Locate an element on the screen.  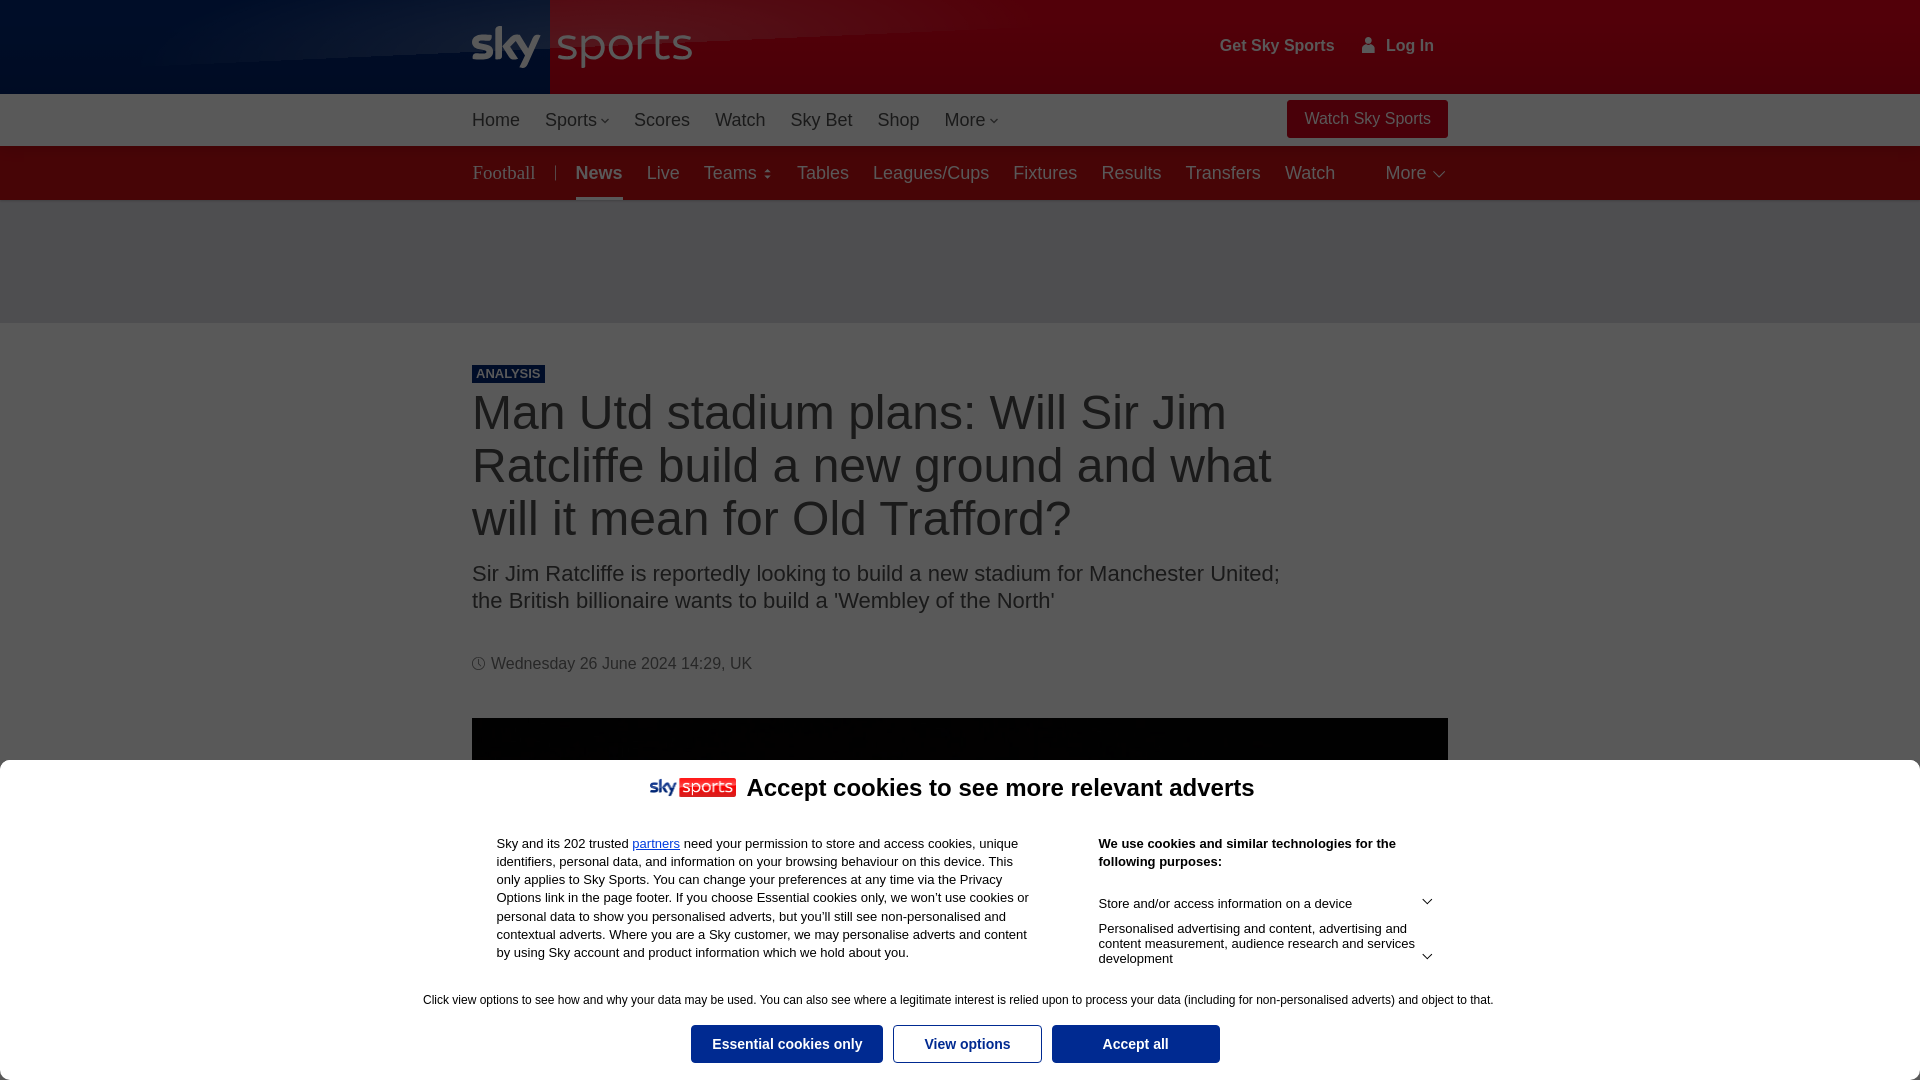
Scores is located at coordinates (662, 120).